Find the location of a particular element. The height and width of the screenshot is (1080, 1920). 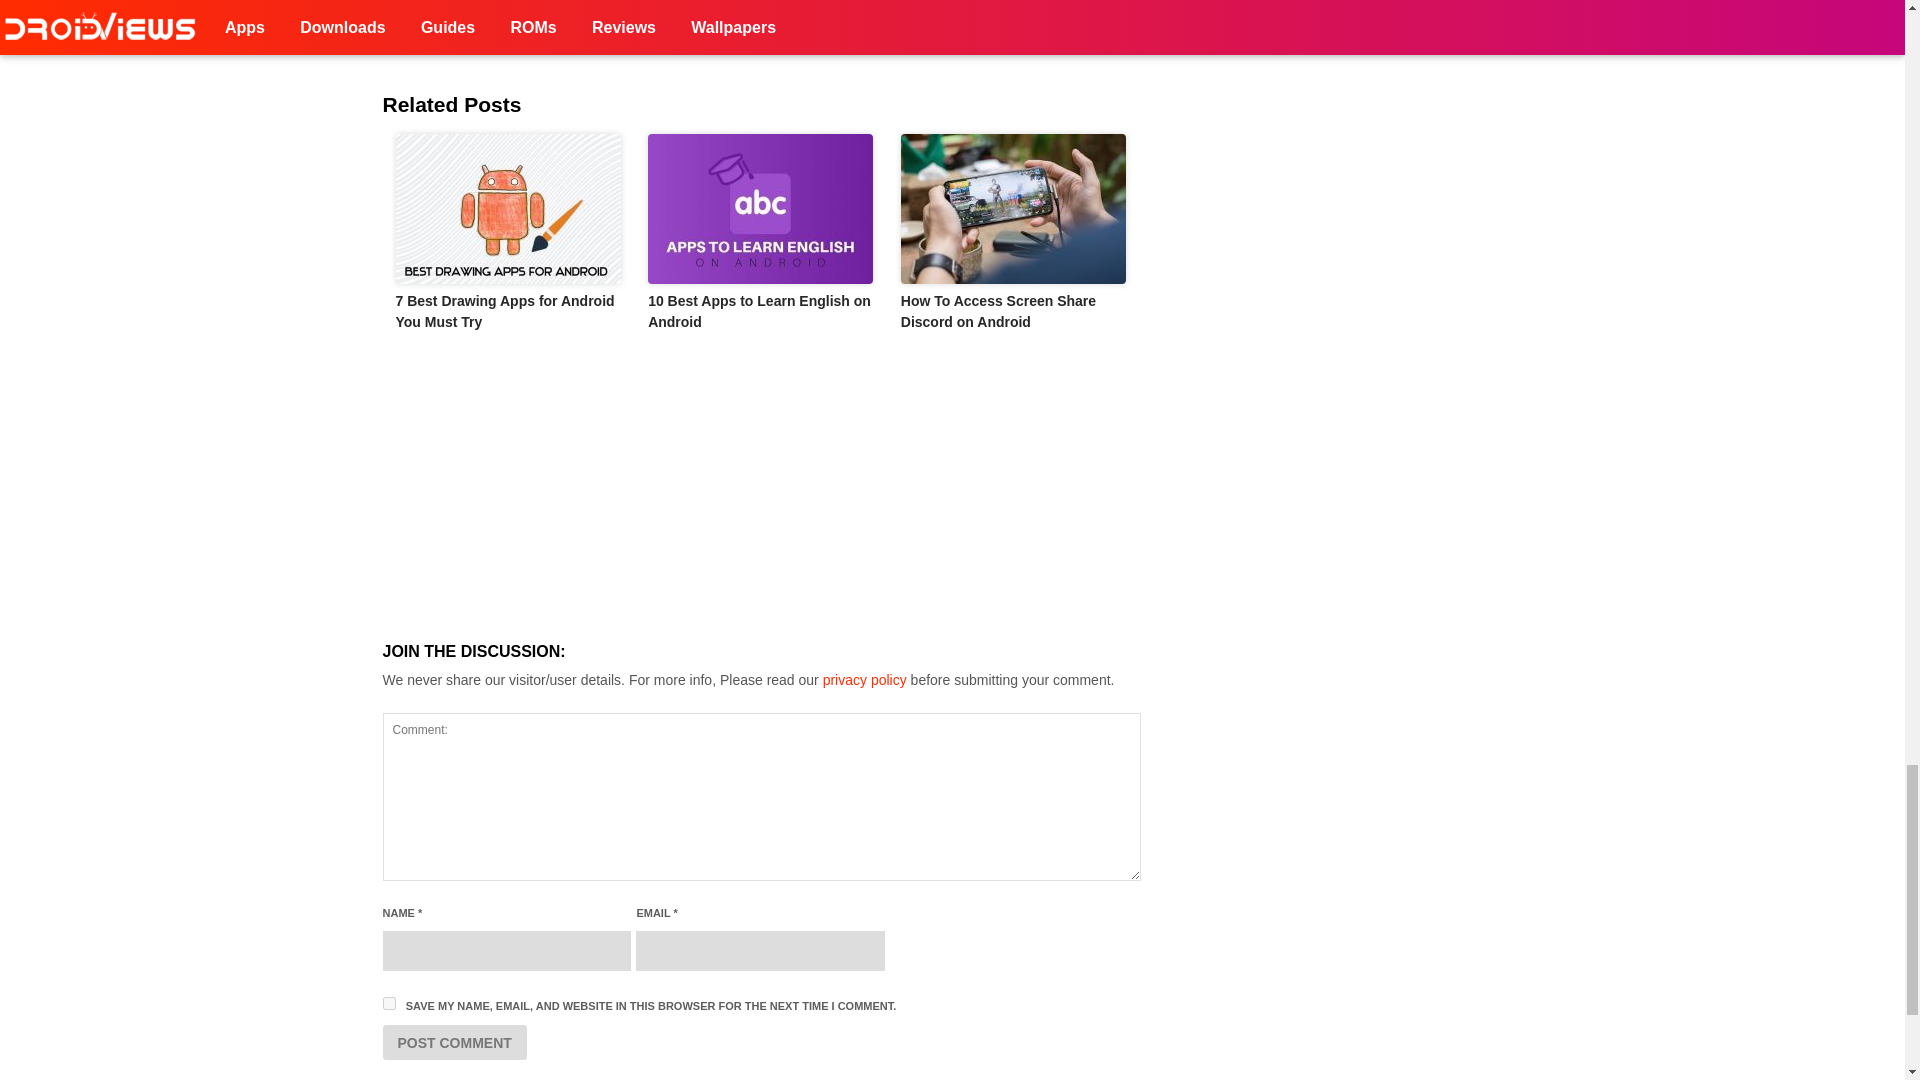

Post Comment is located at coordinates (454, 1042).